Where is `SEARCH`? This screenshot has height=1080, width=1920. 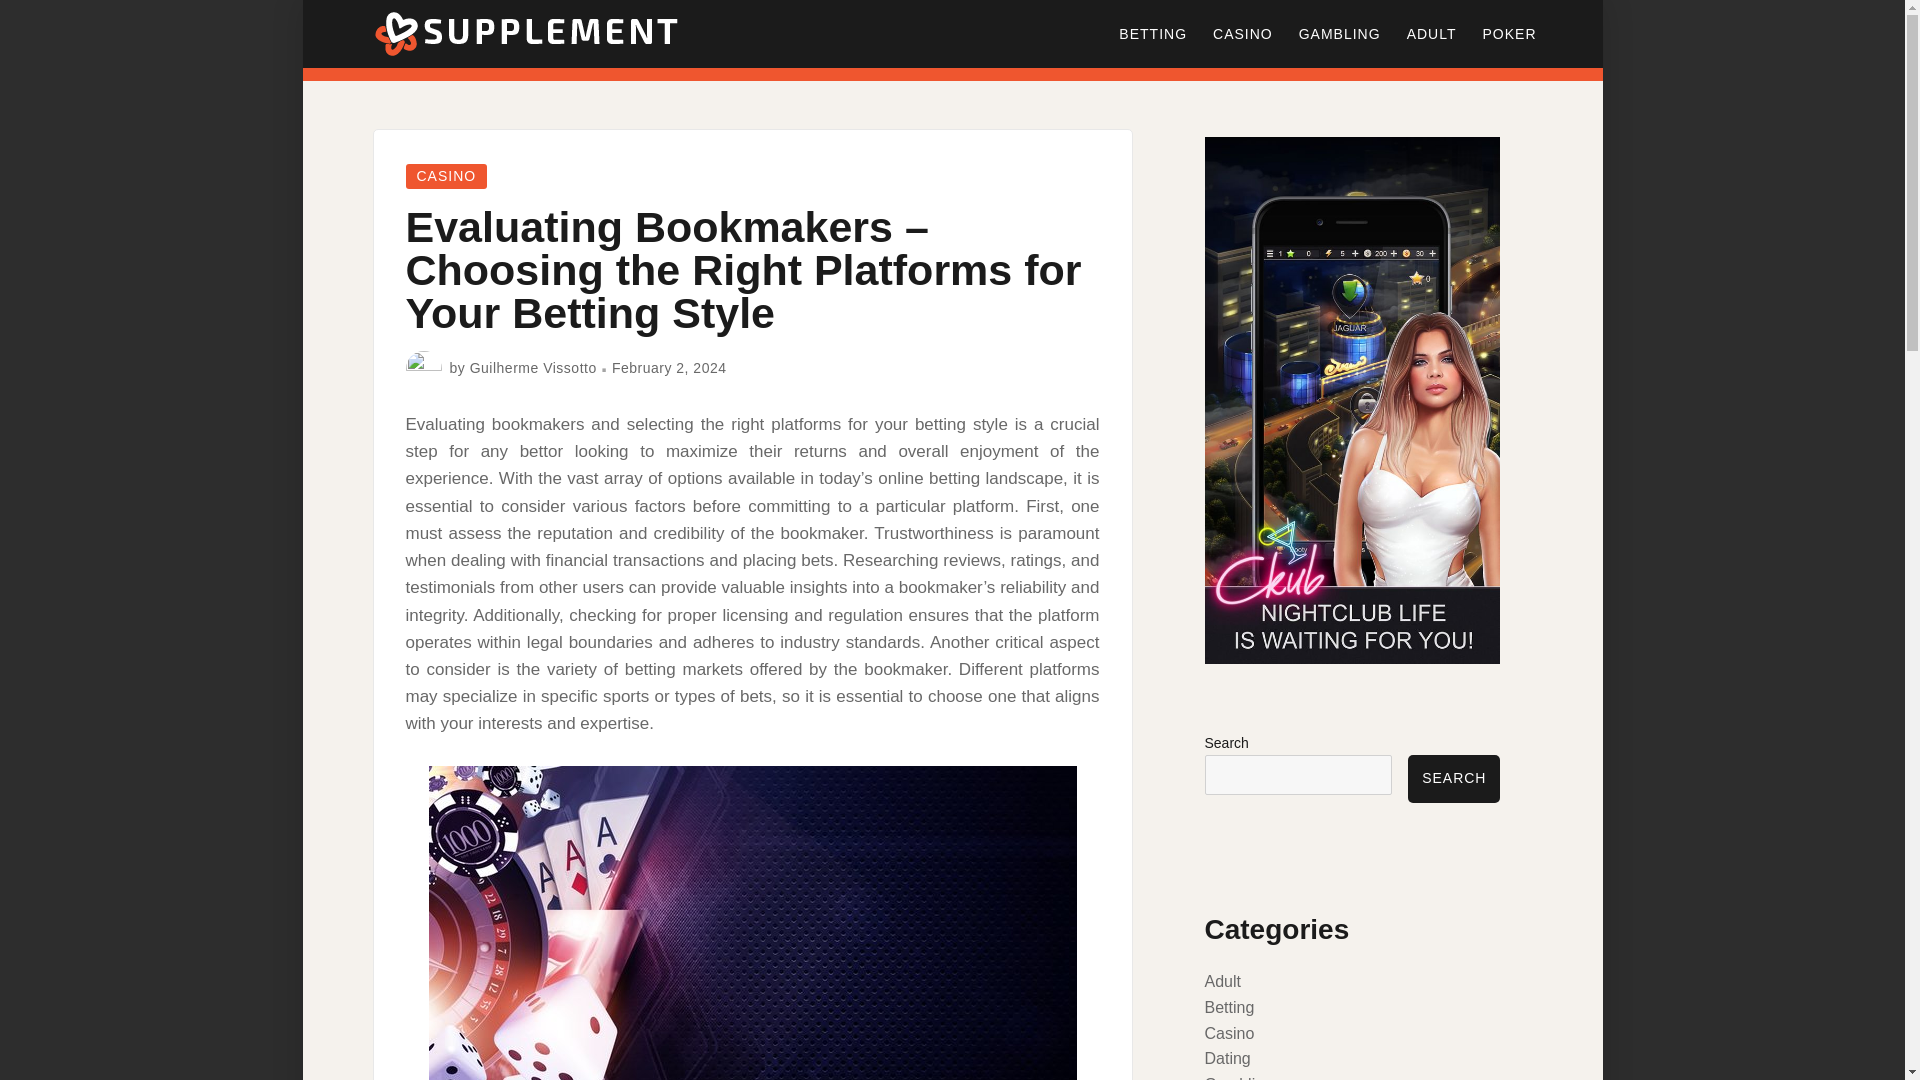 SEARCH is located at coordinates (1453, 778).